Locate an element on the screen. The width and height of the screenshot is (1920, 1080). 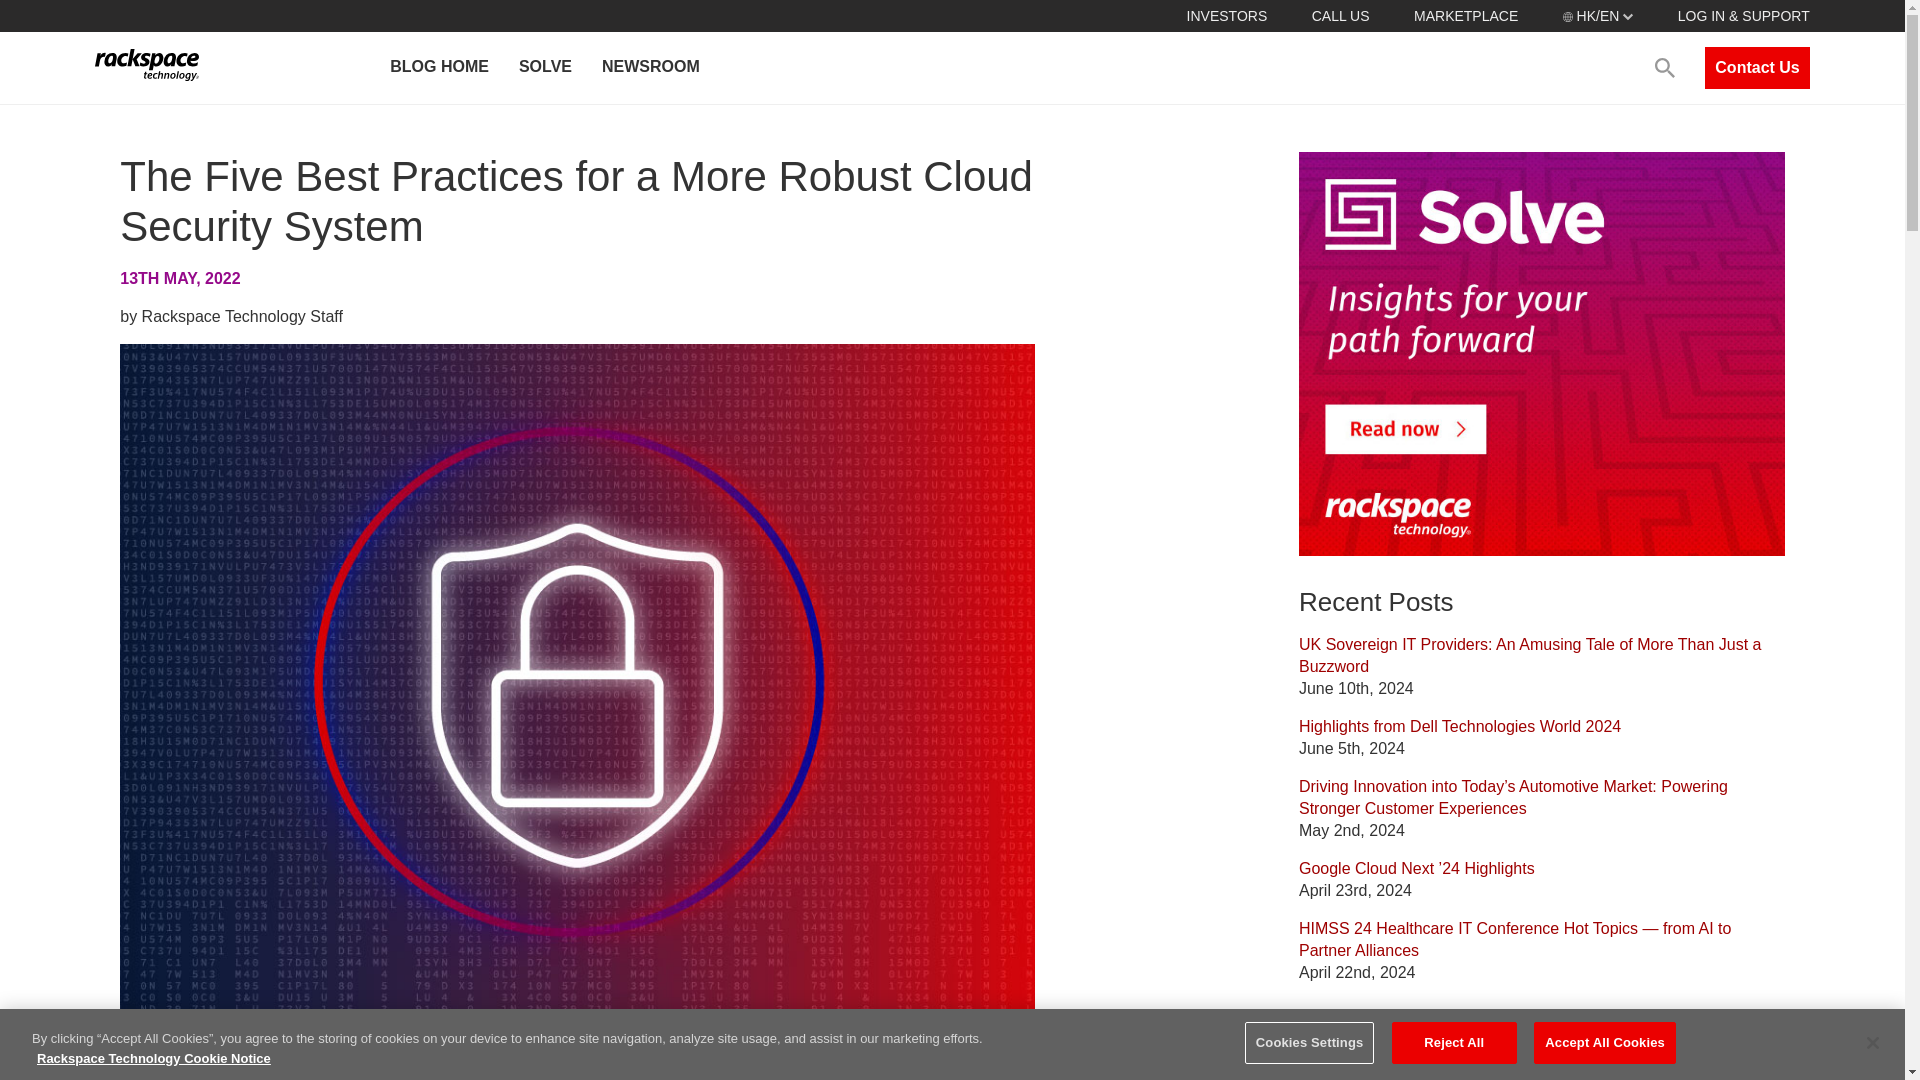
Blog Home is located at coordinates (1338, 1076).